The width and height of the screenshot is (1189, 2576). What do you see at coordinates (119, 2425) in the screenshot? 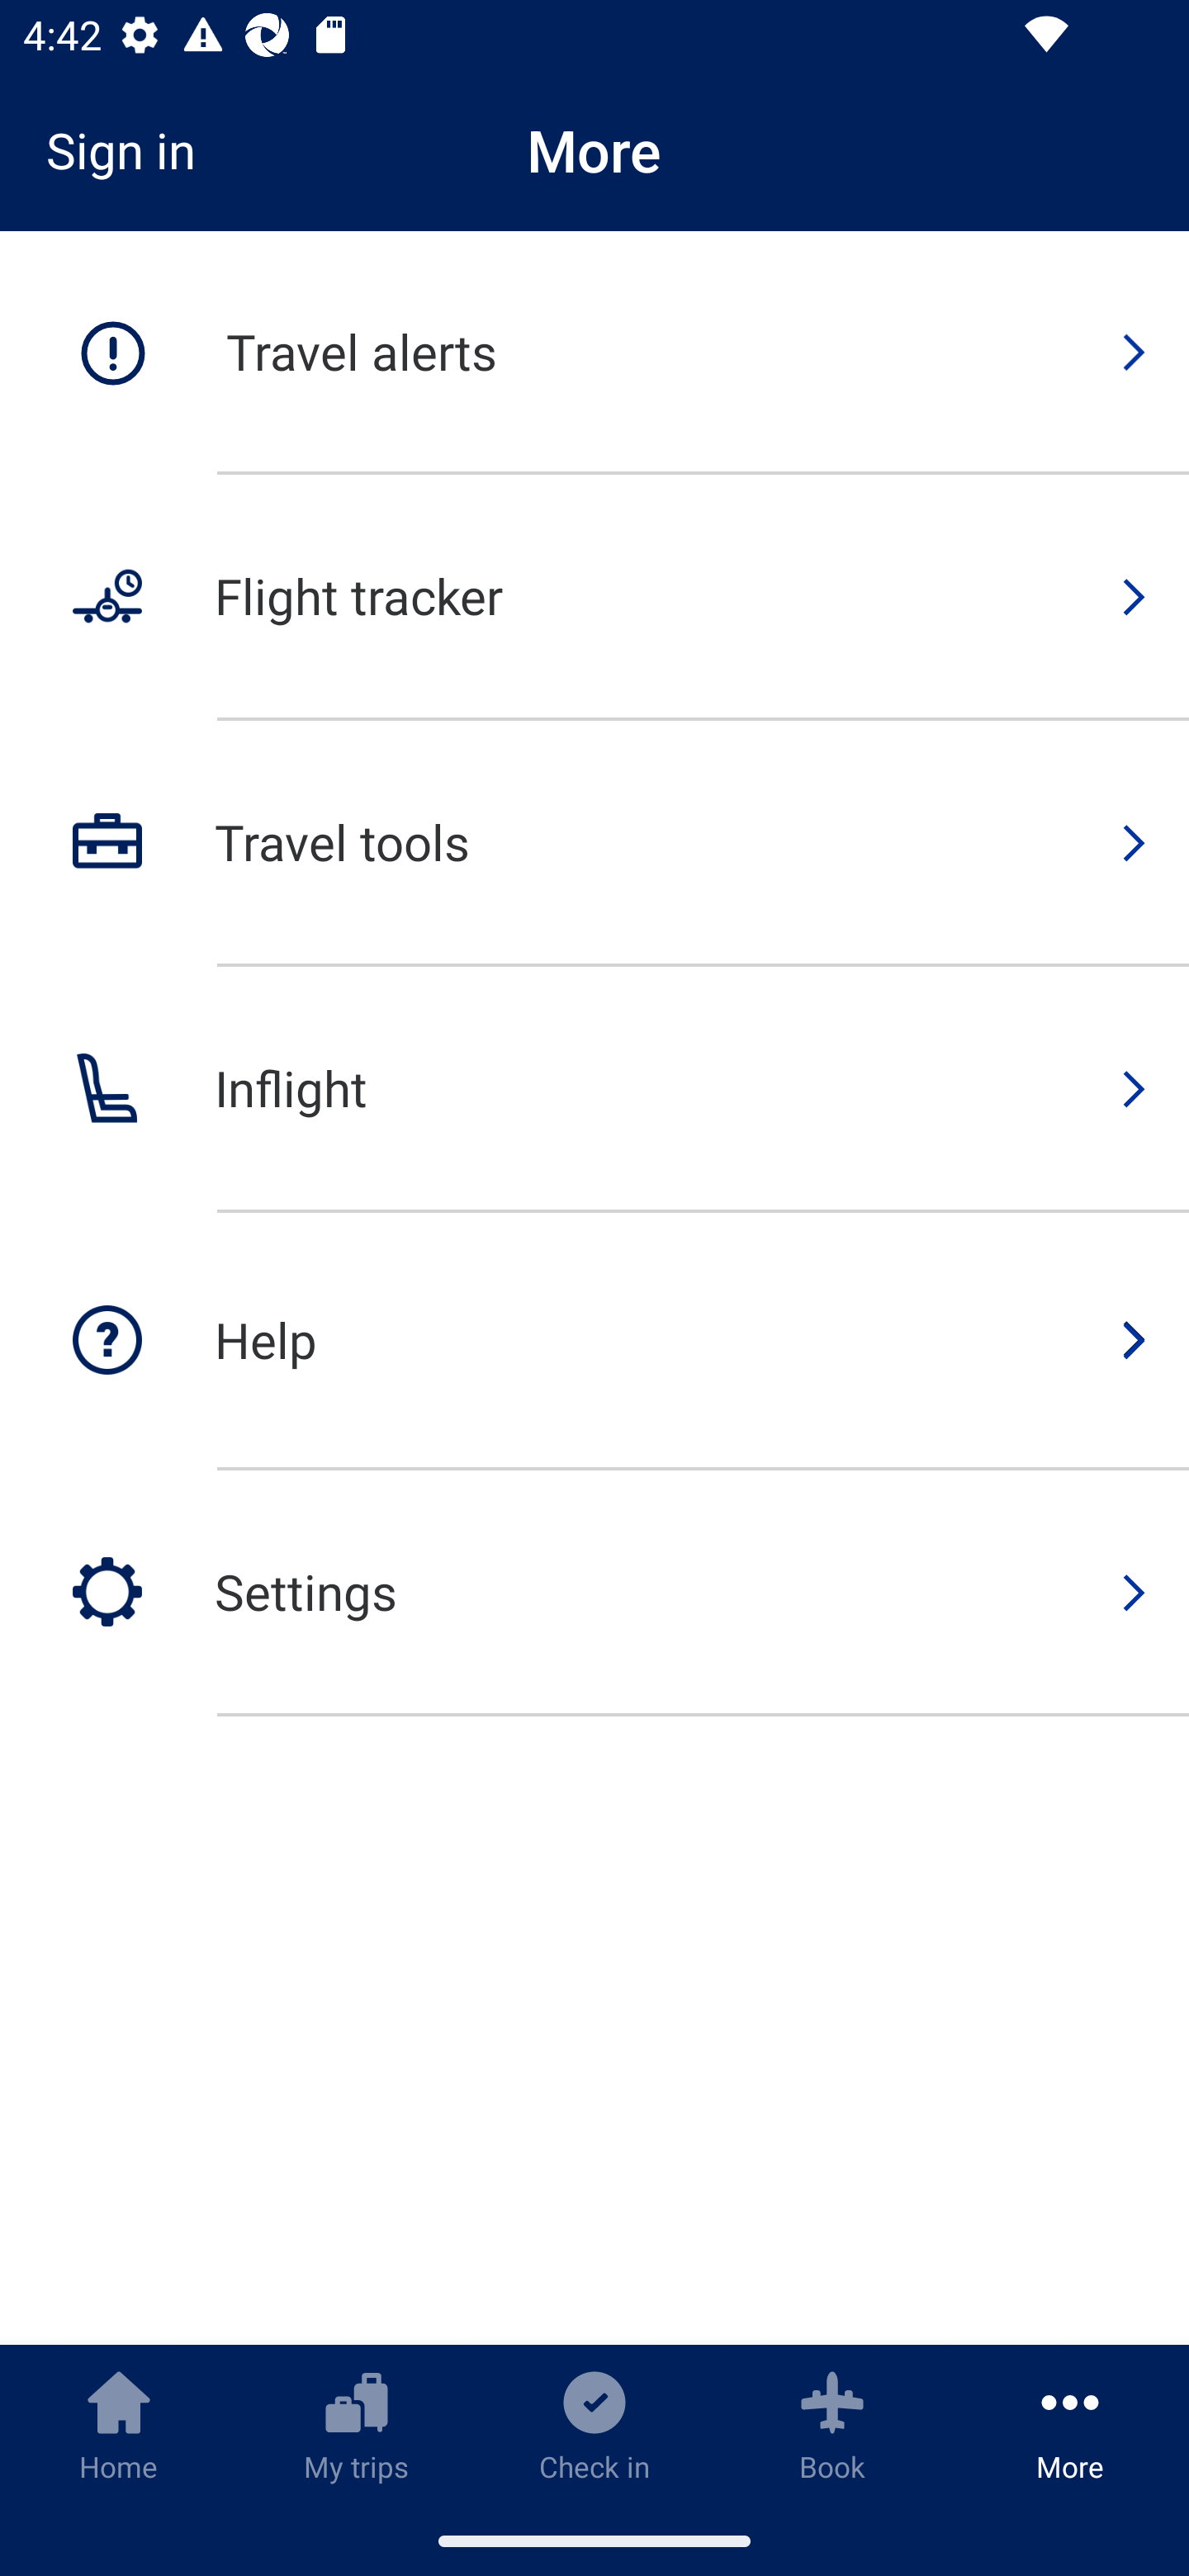
I see `Home` at bounding box center [119, 2425].